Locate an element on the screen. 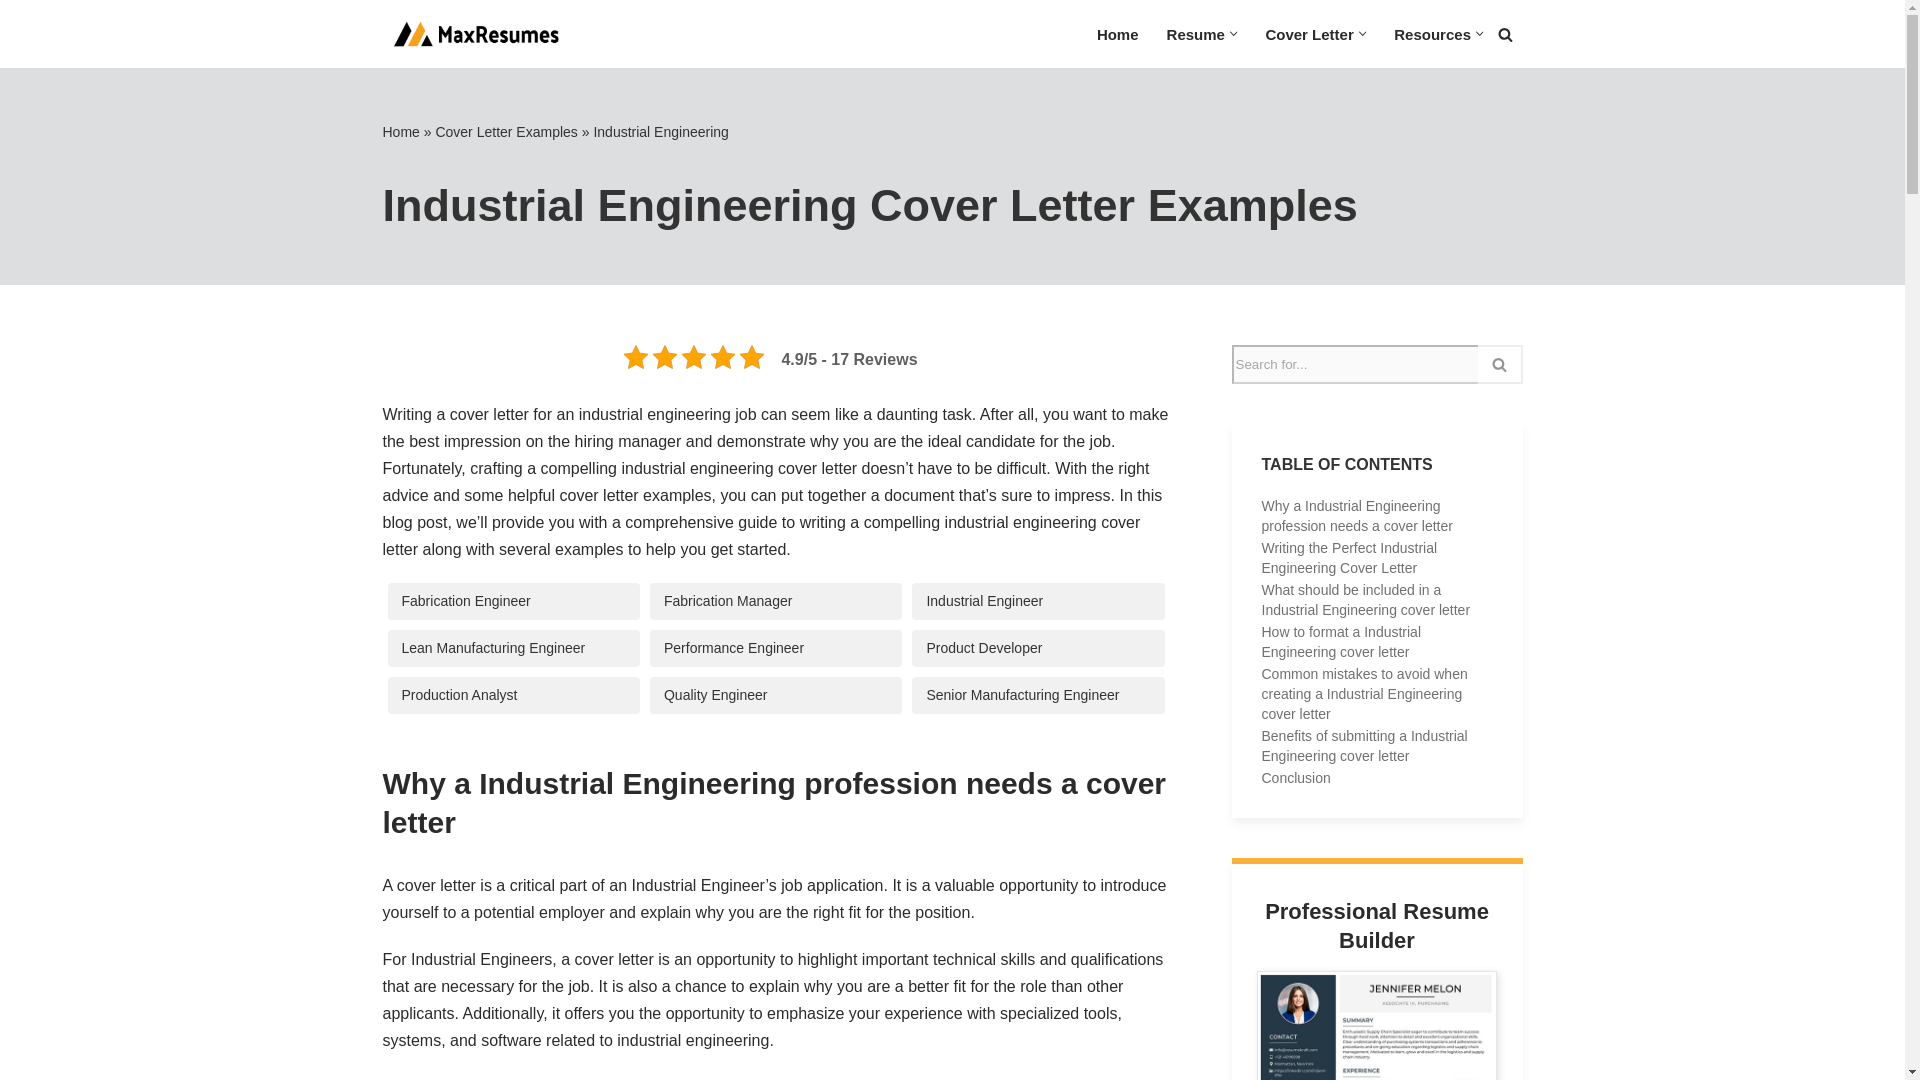  Home is located at coordinates (1117, 34).